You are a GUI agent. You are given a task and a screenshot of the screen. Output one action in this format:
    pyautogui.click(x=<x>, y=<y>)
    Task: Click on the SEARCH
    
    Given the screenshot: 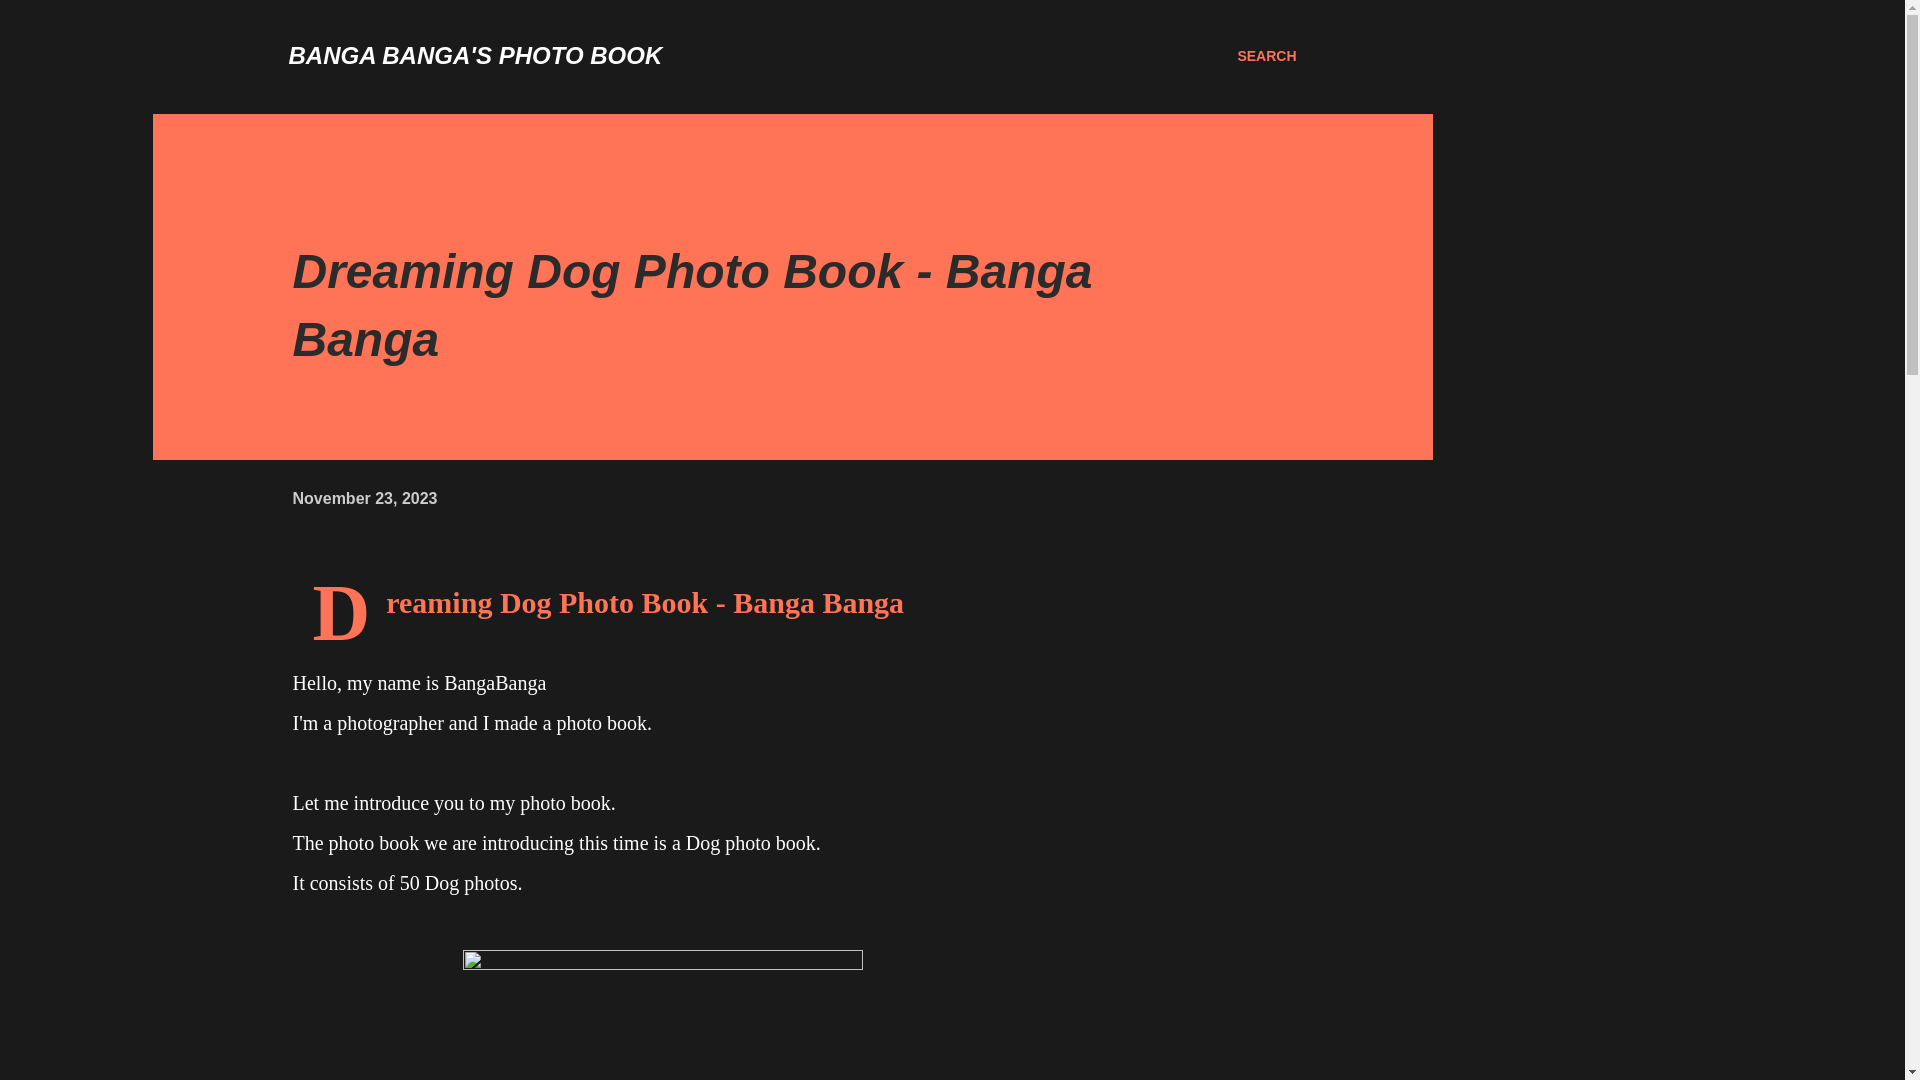 What is the action you would take?
    pyautogui.click(x=1266, y=56)
    